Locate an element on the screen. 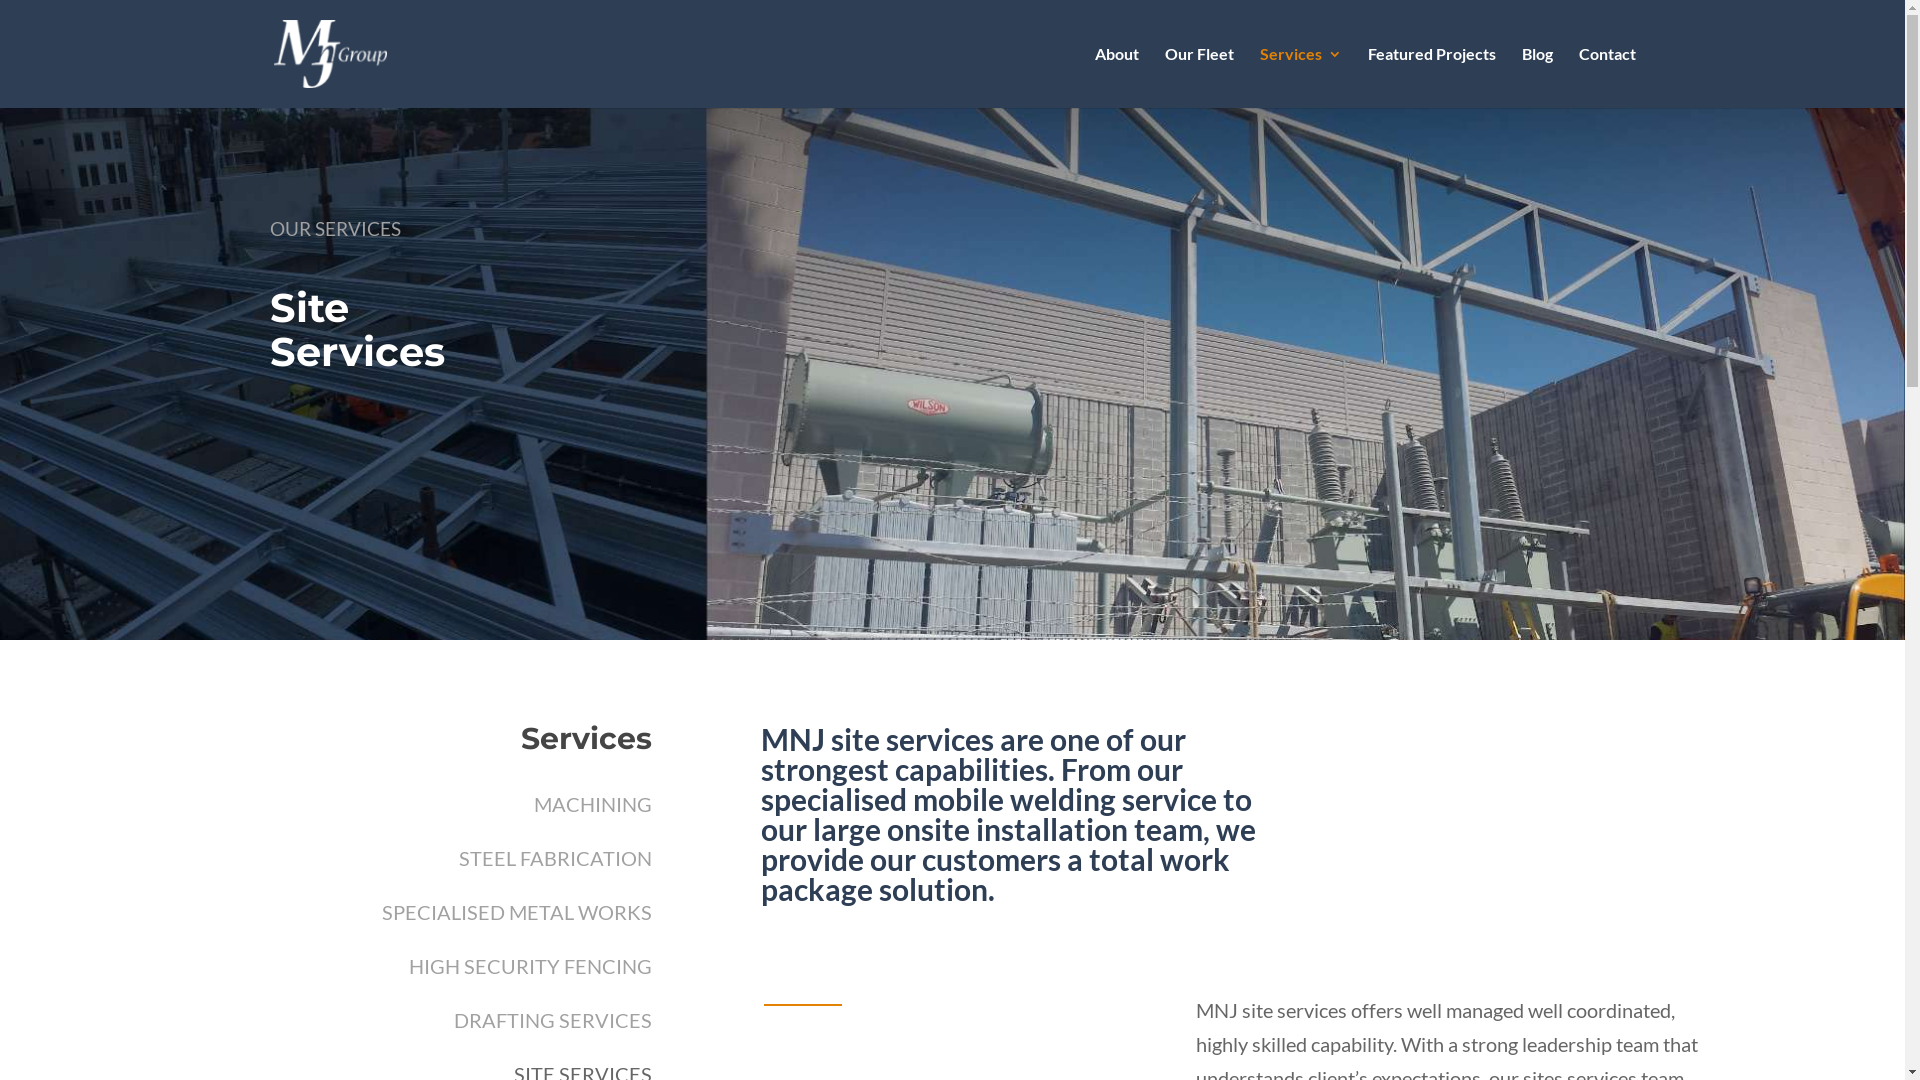 The width and height of the screenshot is (1920, 1080). Blog is located at coordinates (1538, 78).